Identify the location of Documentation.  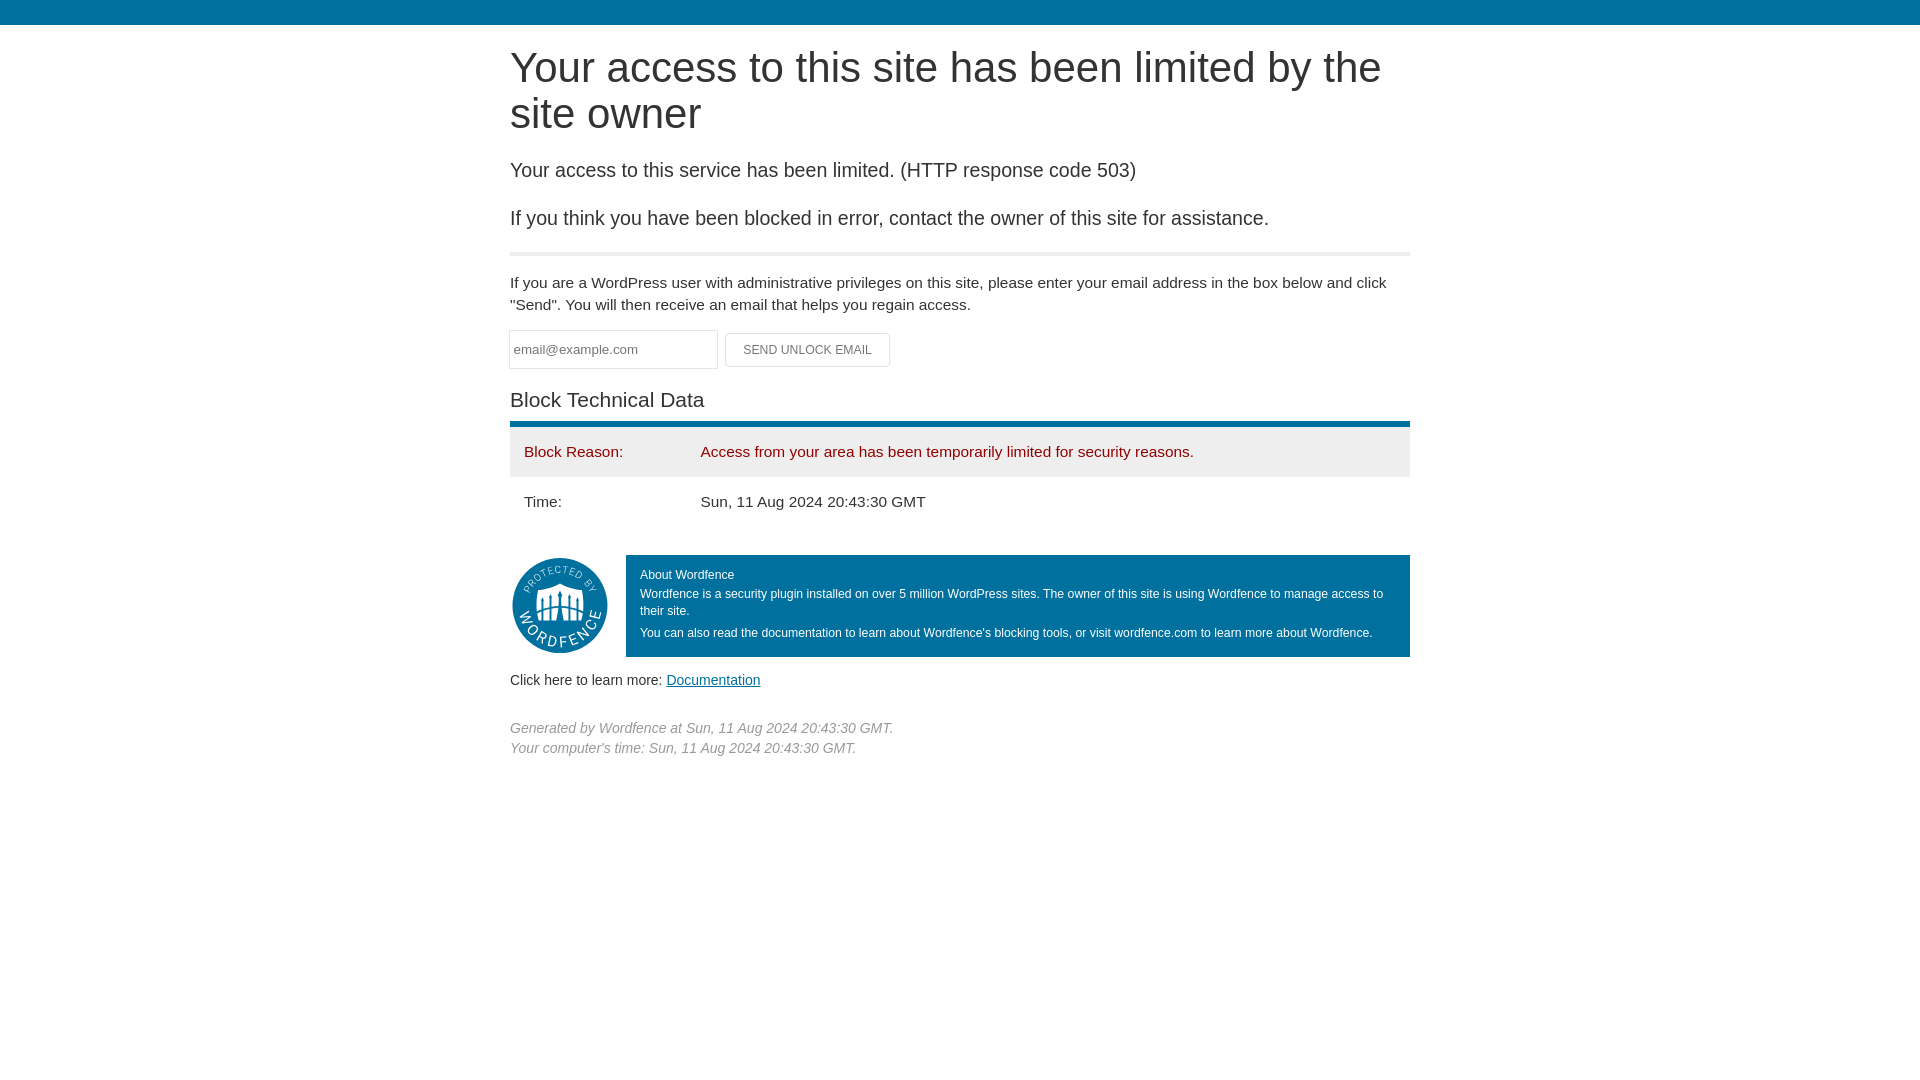
(713, 679).